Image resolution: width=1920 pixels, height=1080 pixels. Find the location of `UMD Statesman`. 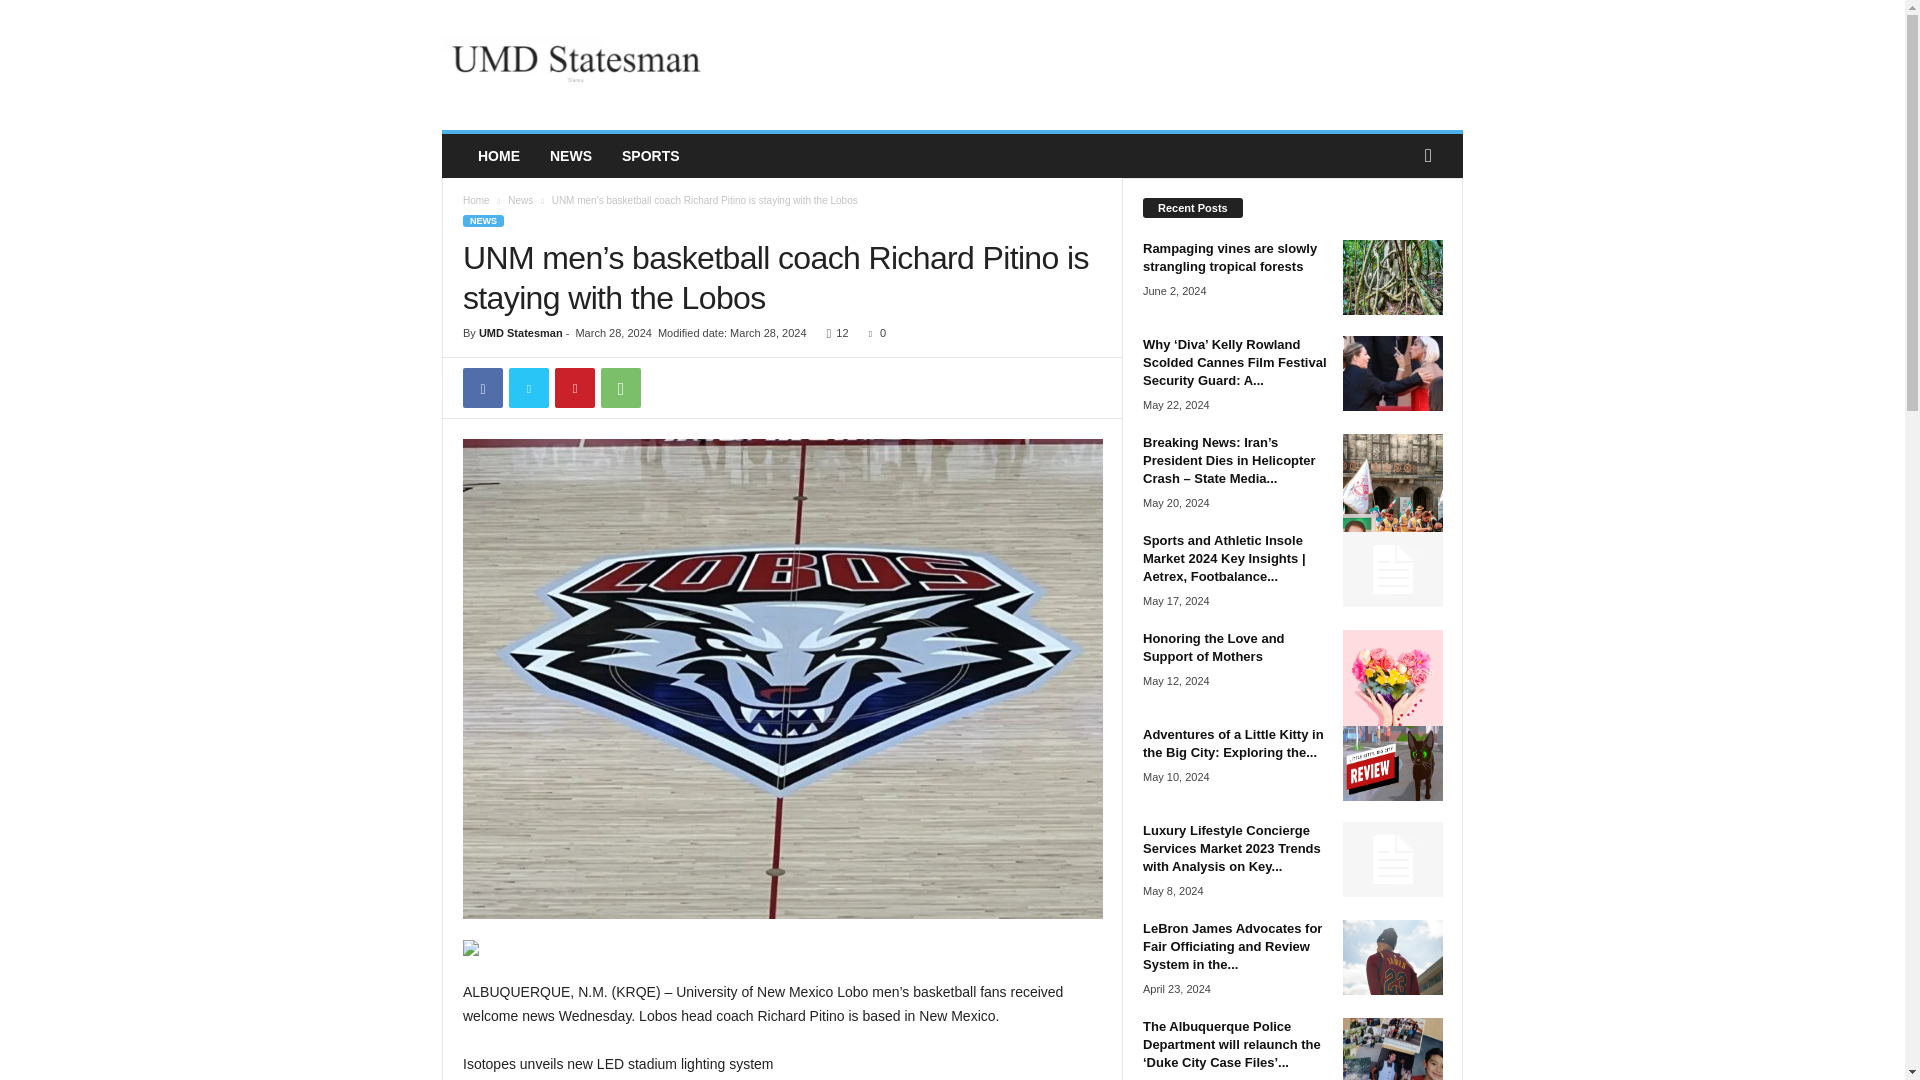

UMD Statesman is located at coordinates (578, 64).